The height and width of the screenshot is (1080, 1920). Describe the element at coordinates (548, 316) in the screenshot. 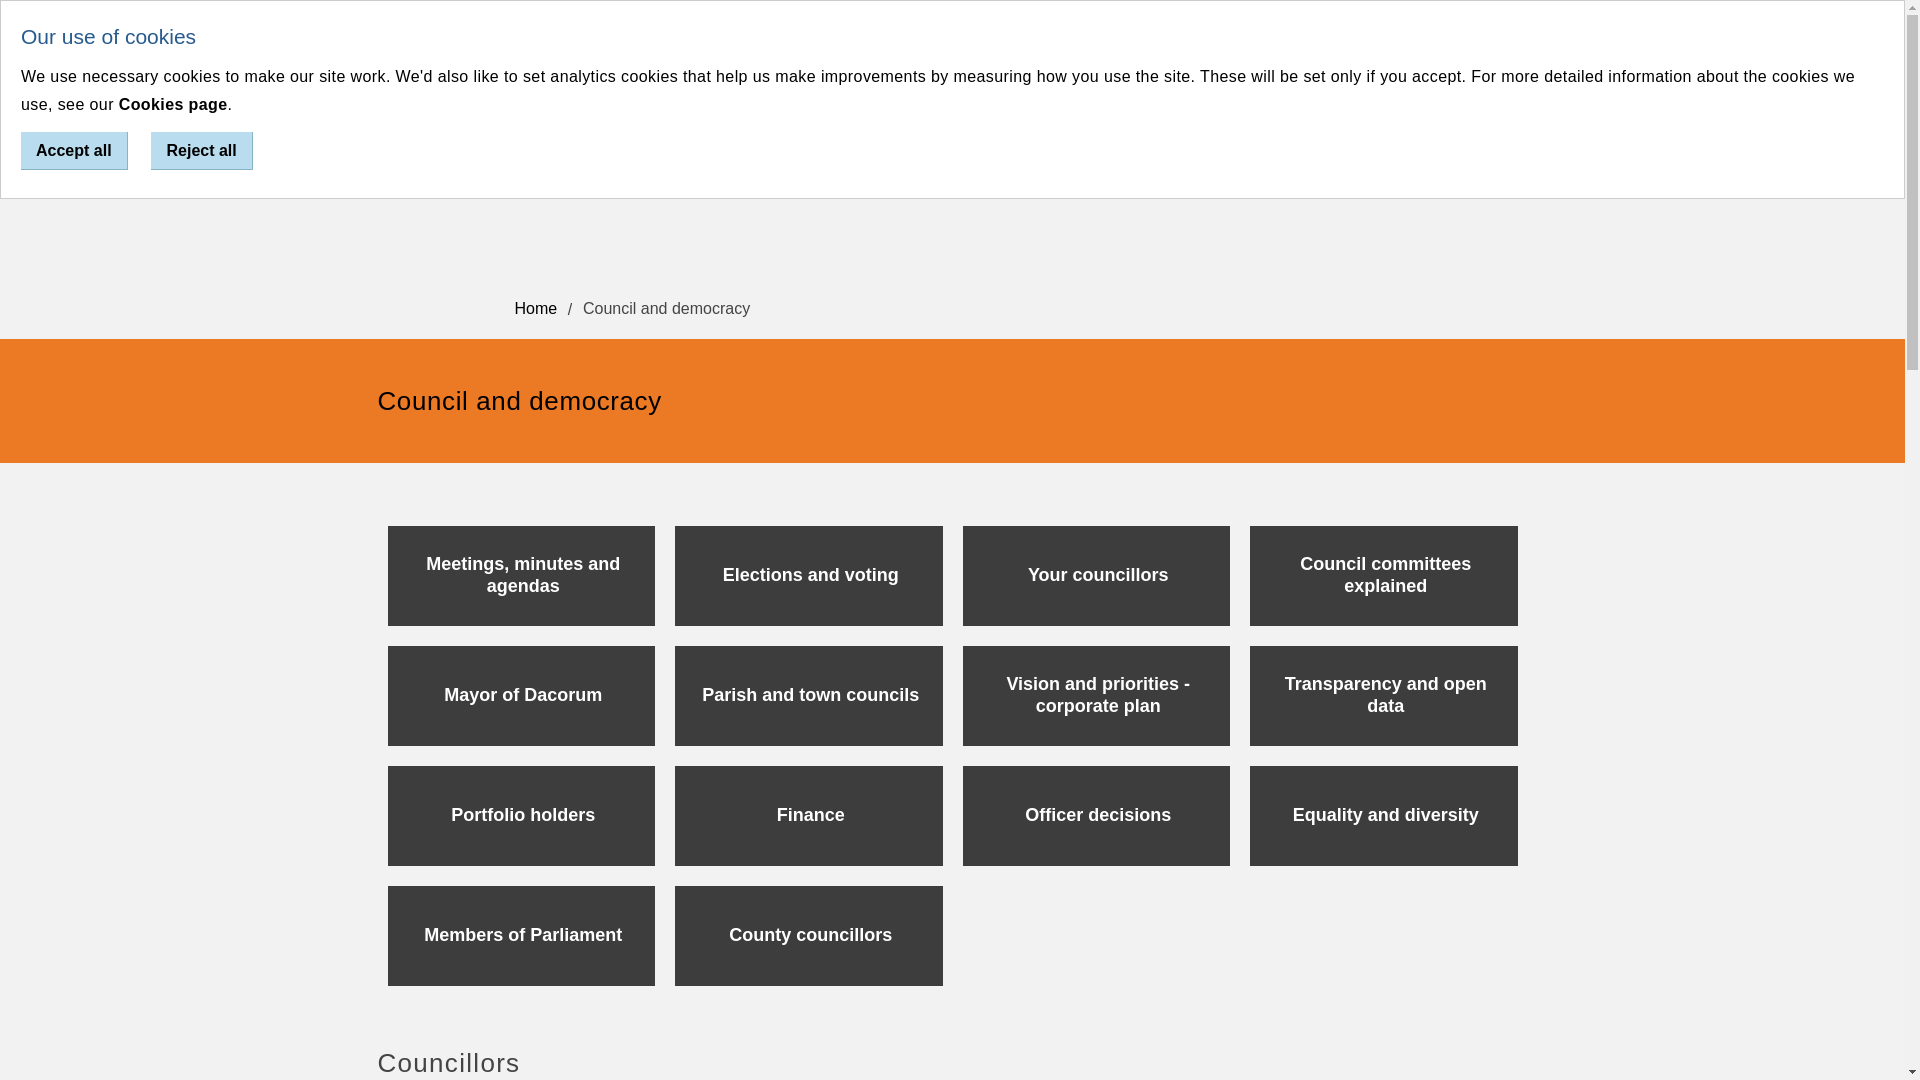

I see `Home` at that location.